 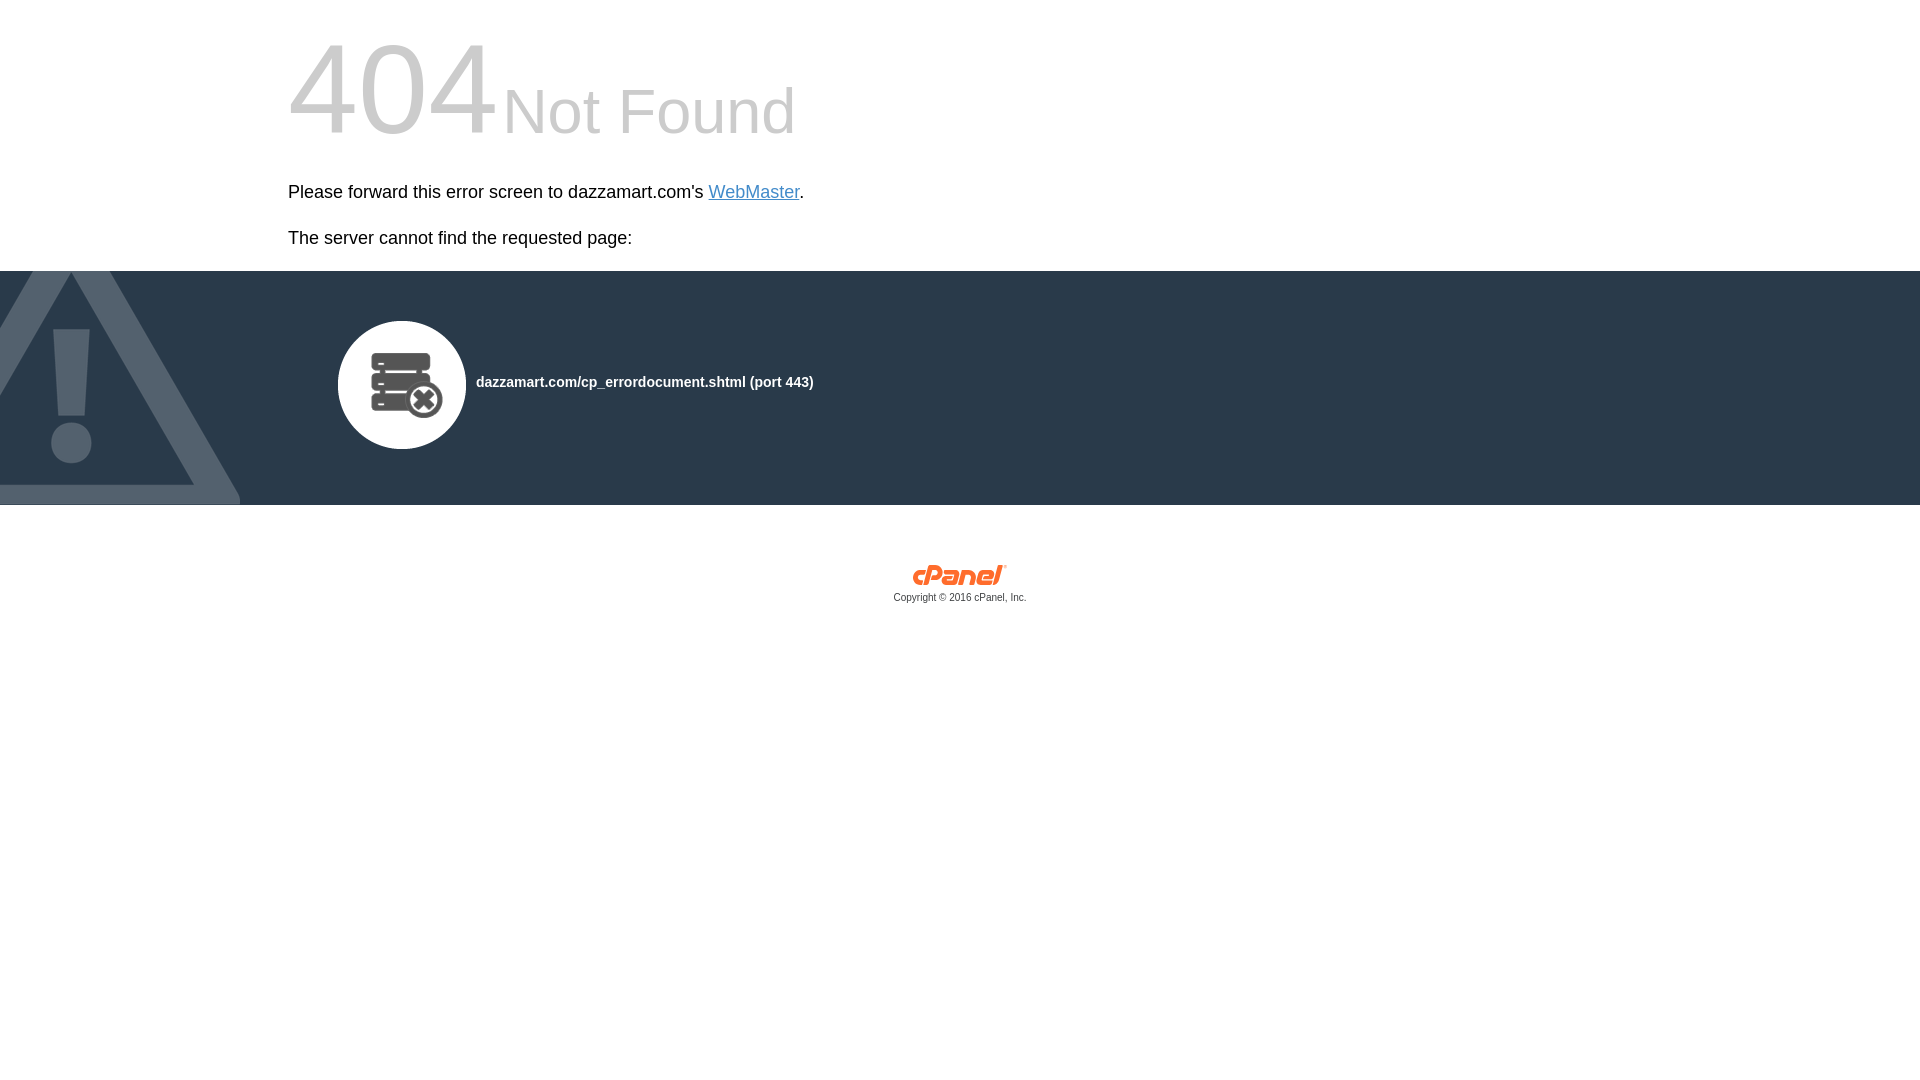 I want to click on cPanel, Inc., so click(x=960, y=588).